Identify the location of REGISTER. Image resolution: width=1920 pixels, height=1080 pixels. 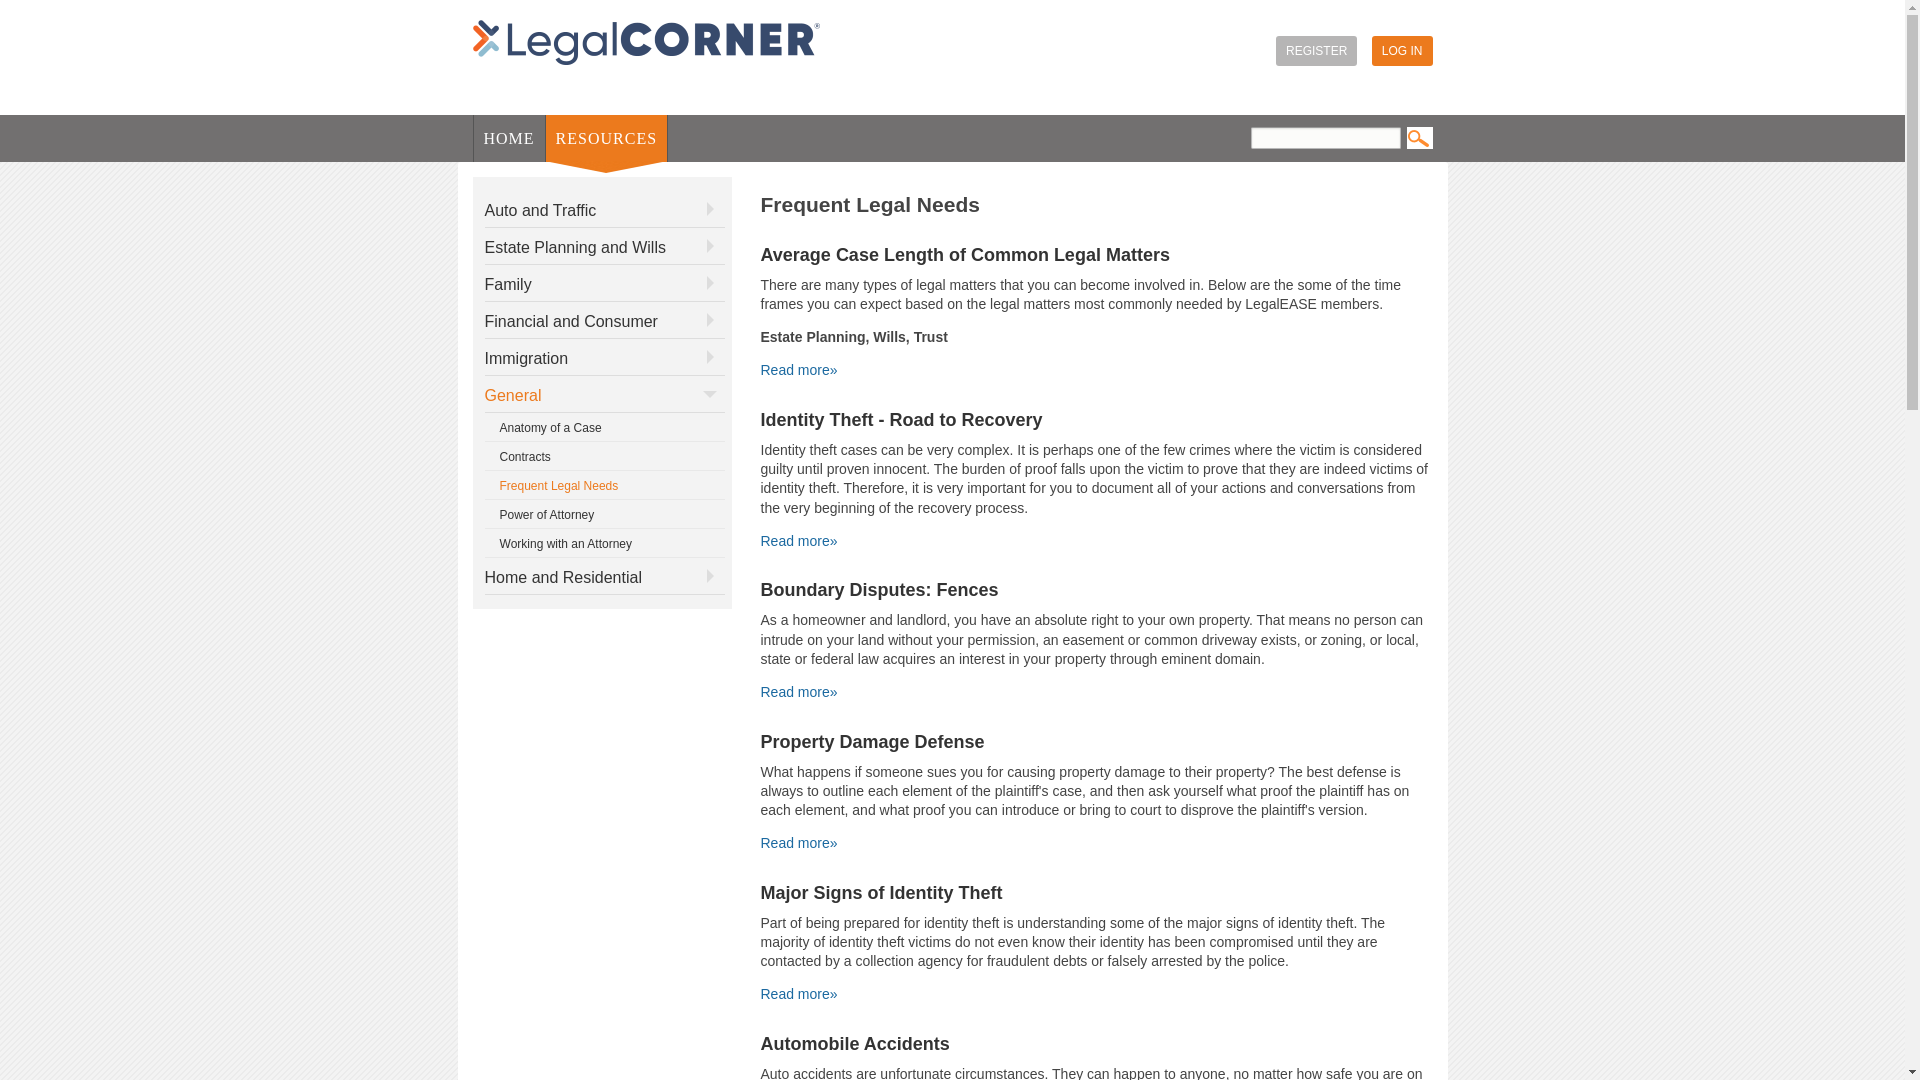
(1316, 50).